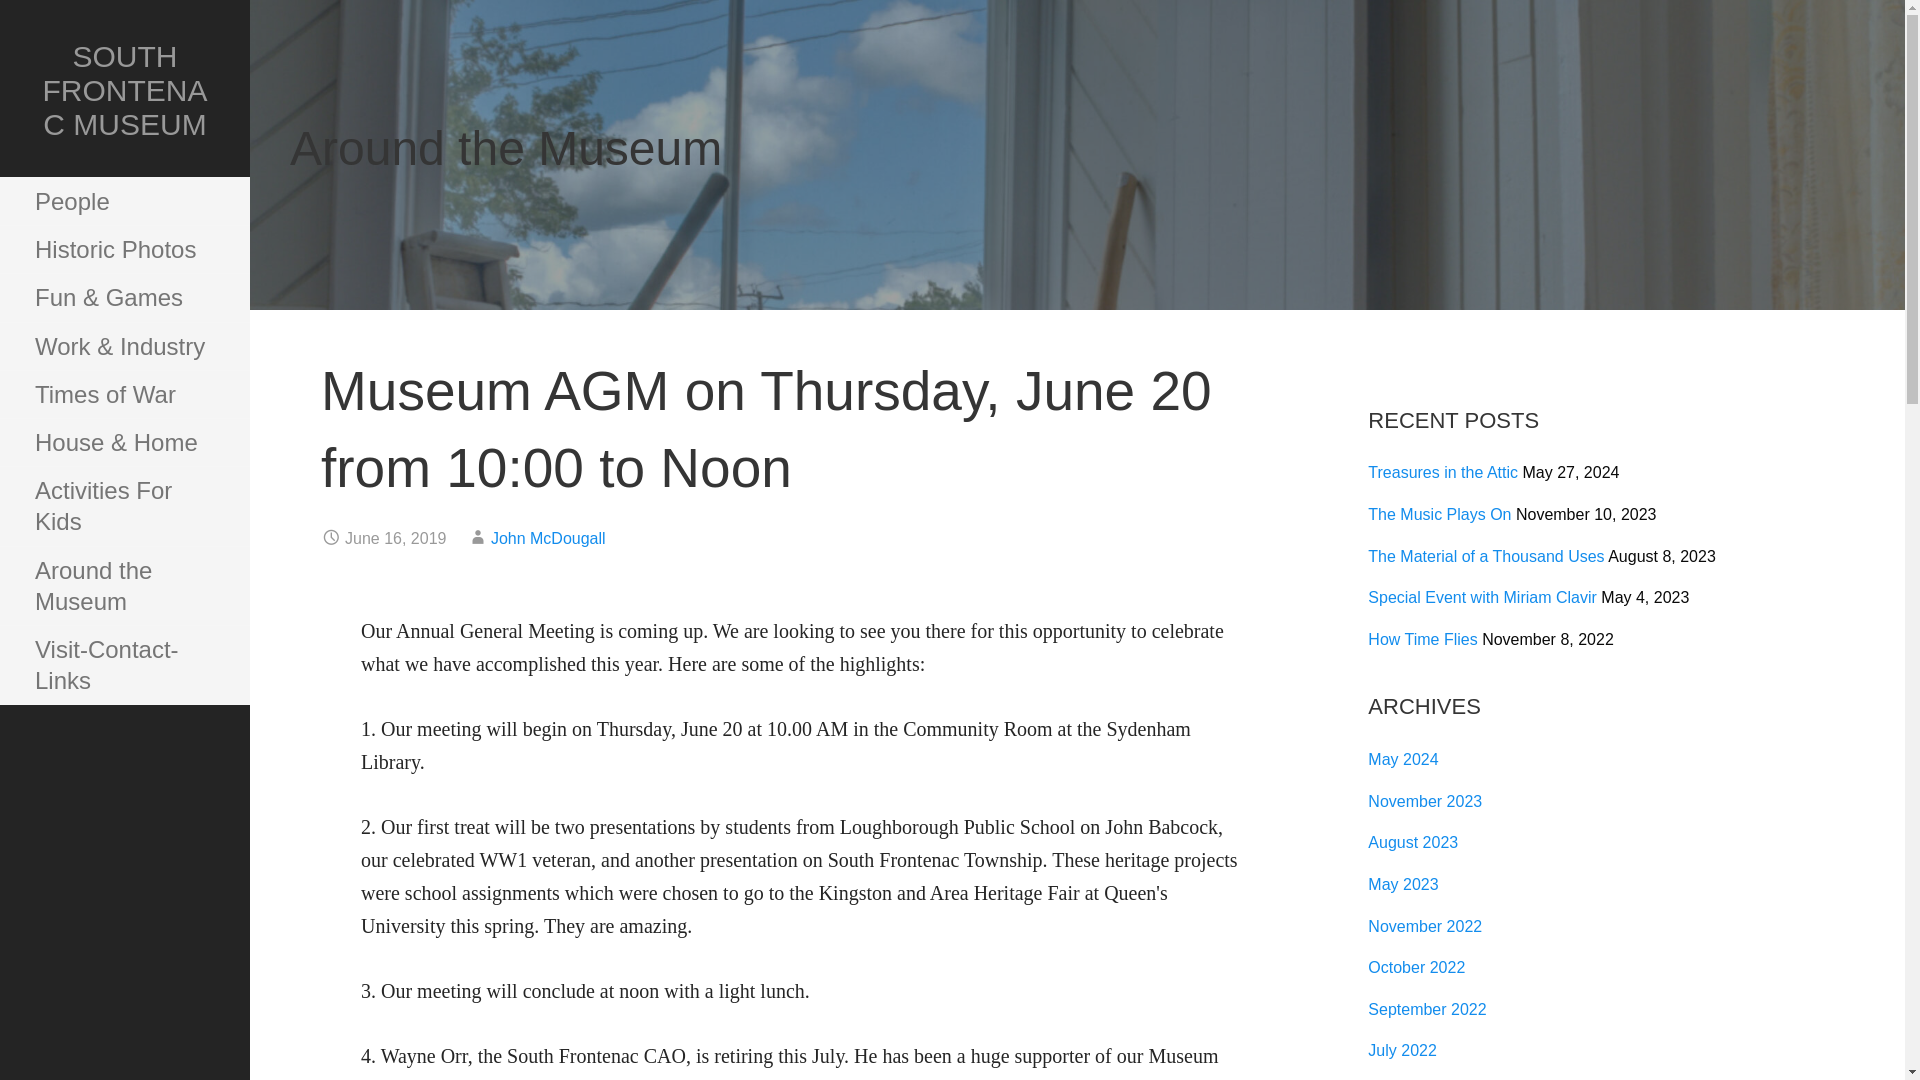 This screenshot has height=1080, width=1920. What do you see at coordinates (124, 586) in the screenshot?
I see `Around the Museum` at bounding box center [124, 586].